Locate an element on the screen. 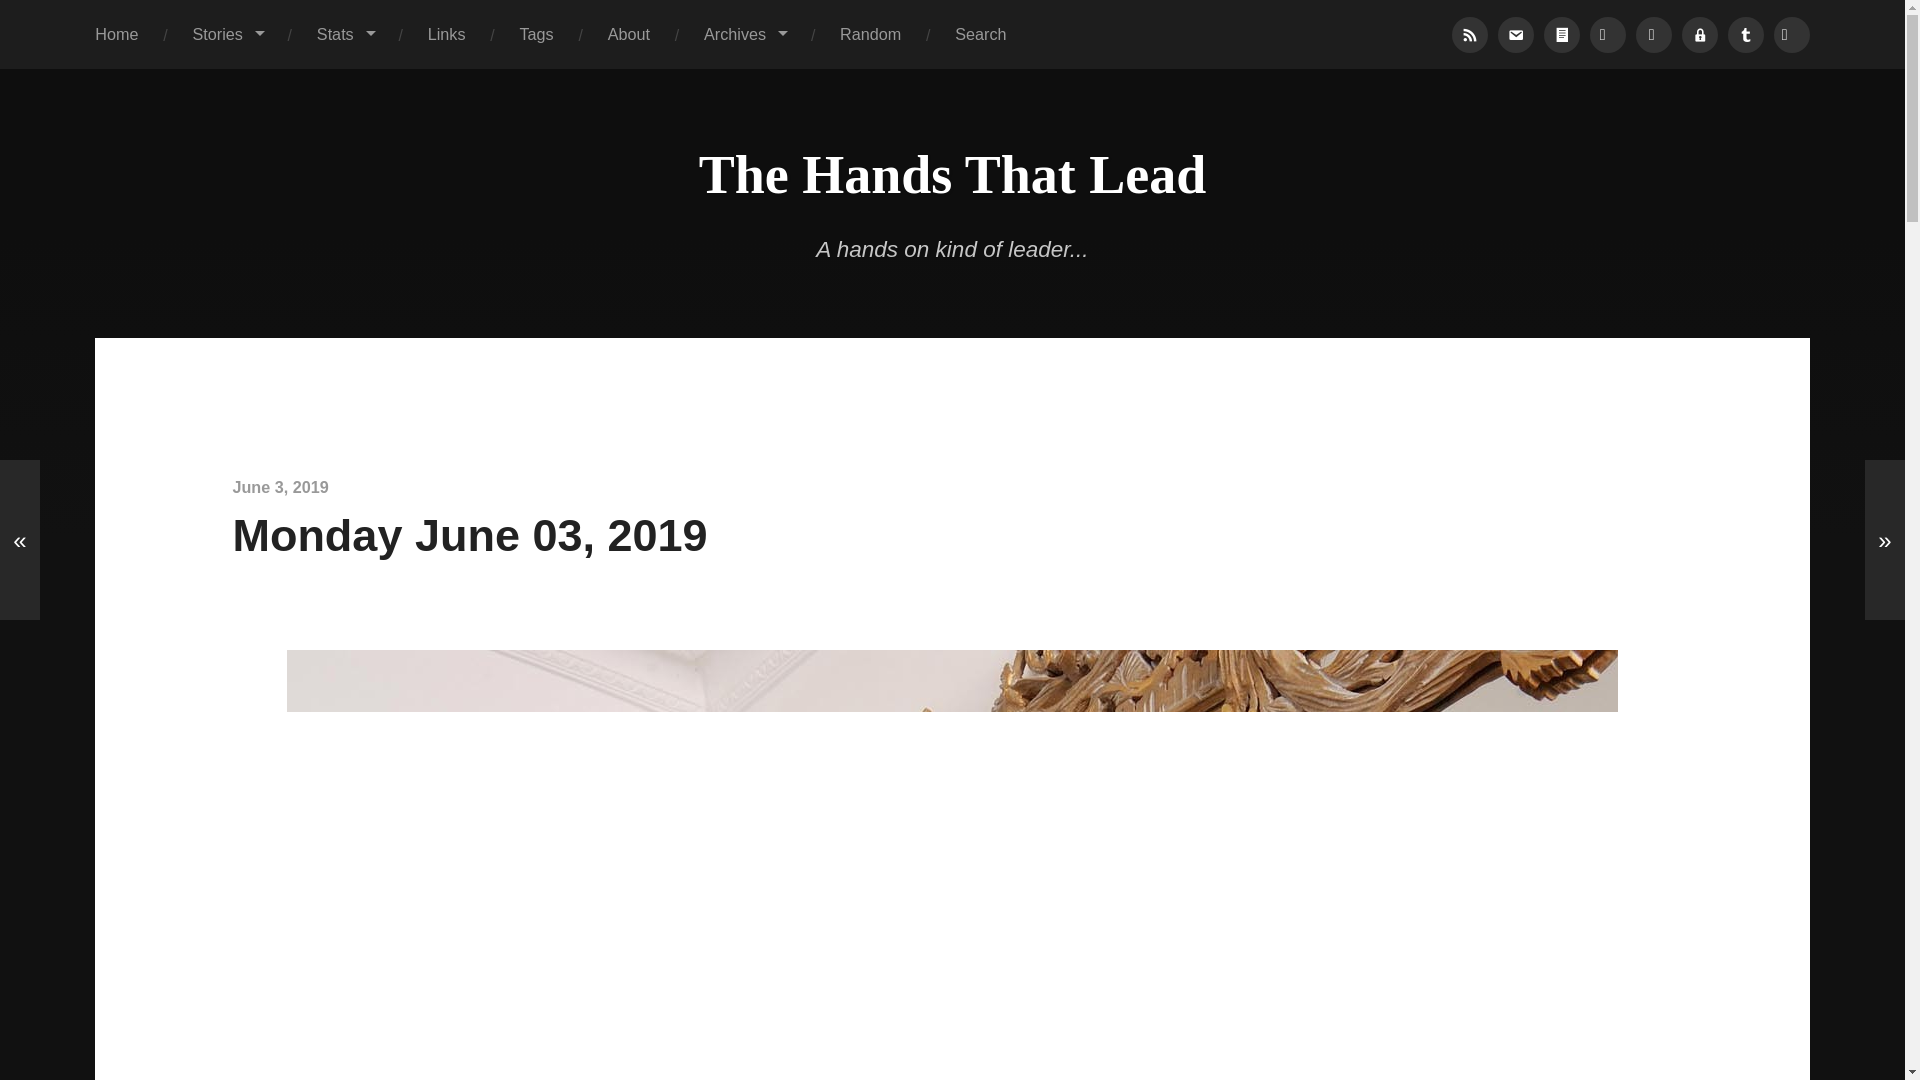 The width and height of the screenshot is (1920, 1080). Archives is located at coordinates (744, 34).